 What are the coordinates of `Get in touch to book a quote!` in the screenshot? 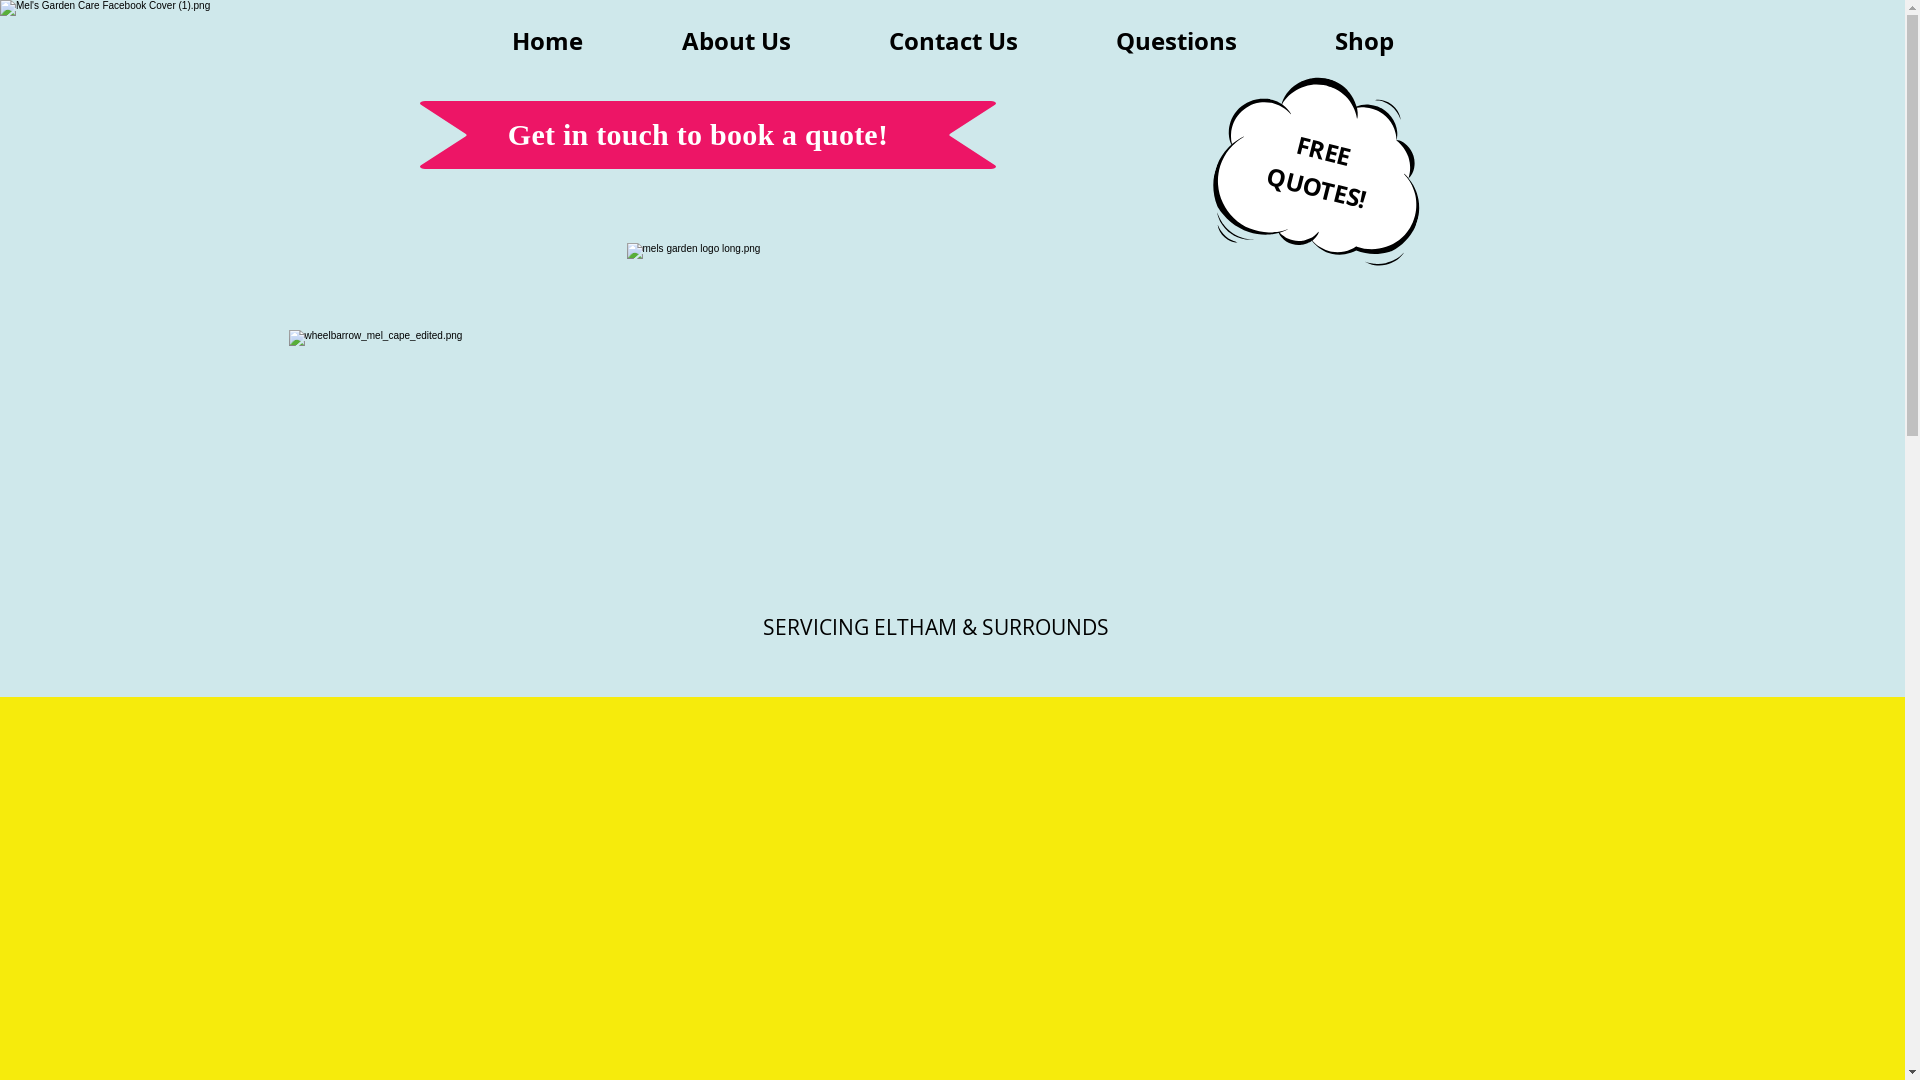 It's located at (698, 137).